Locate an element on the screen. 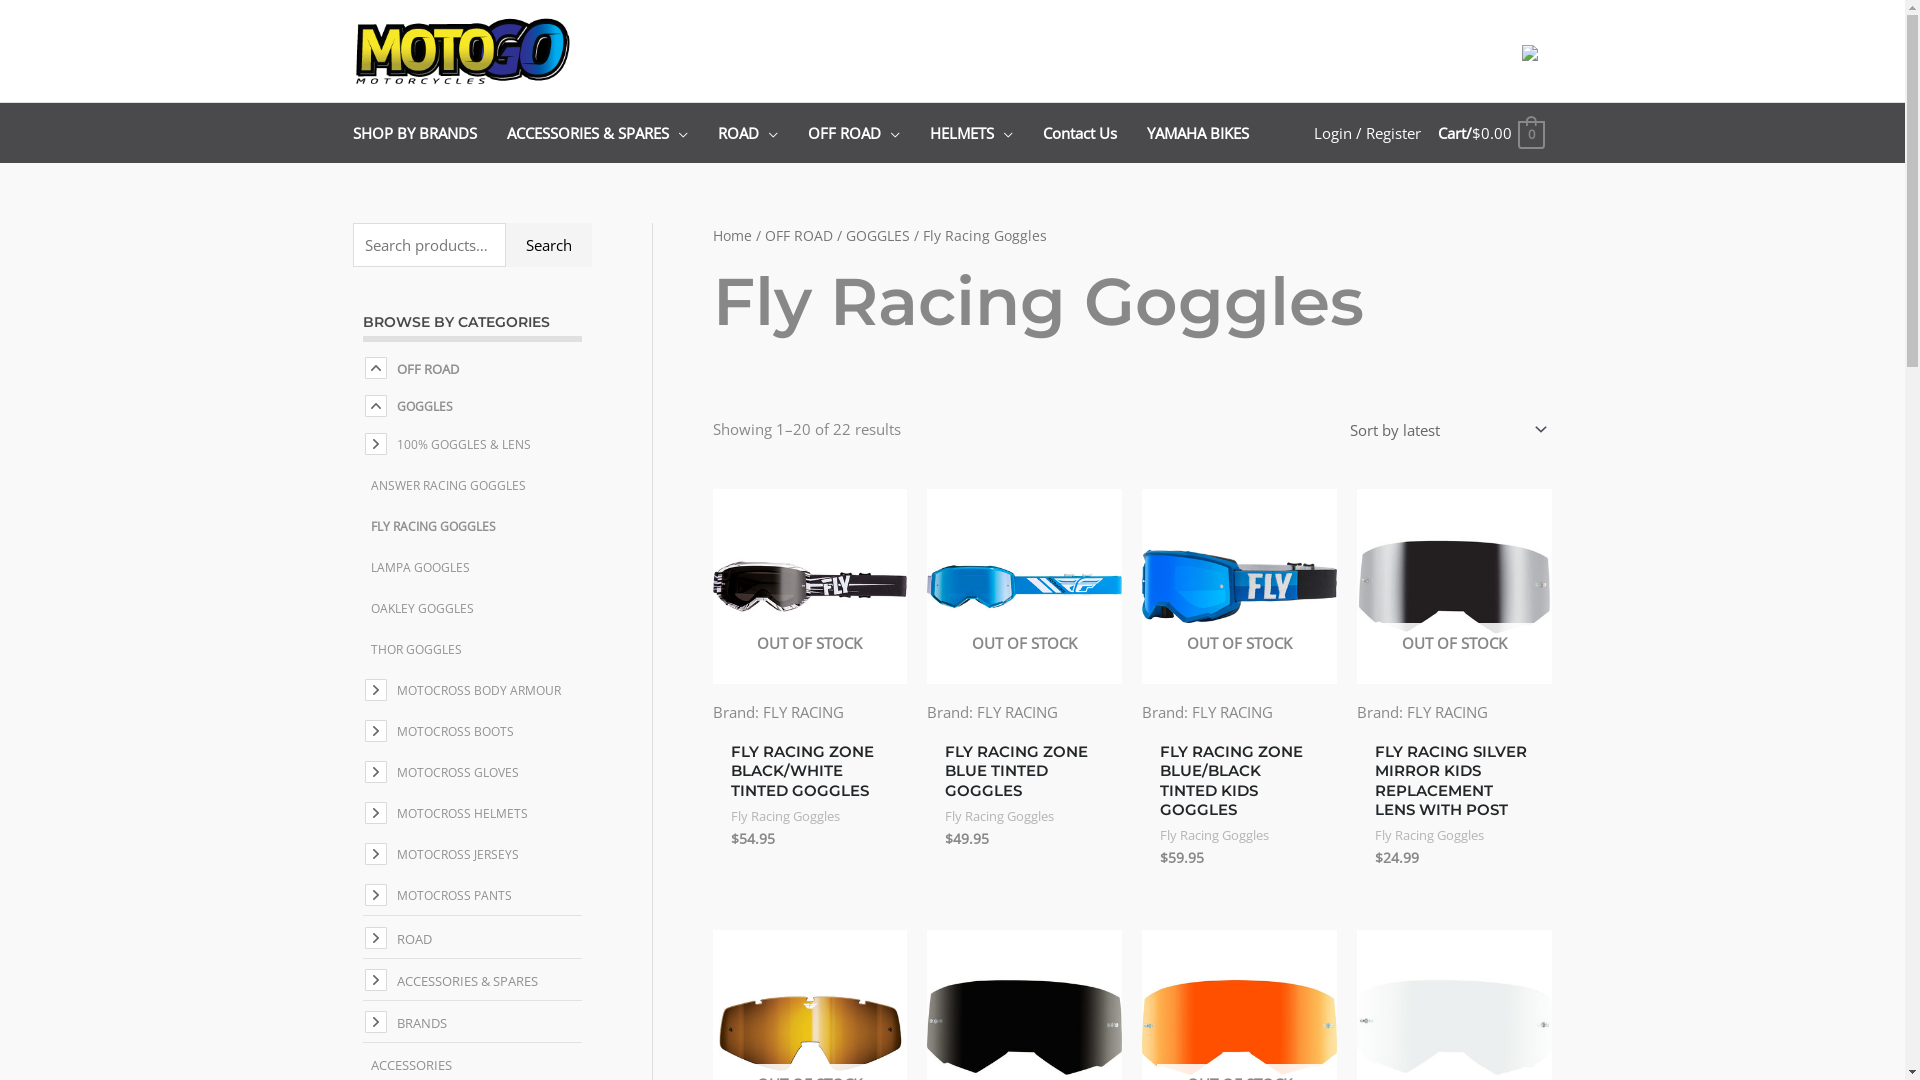 The width and height of the screenshot is (1920, 1080). FLY RACING GOGGLES is located at coordinates (428, 526).